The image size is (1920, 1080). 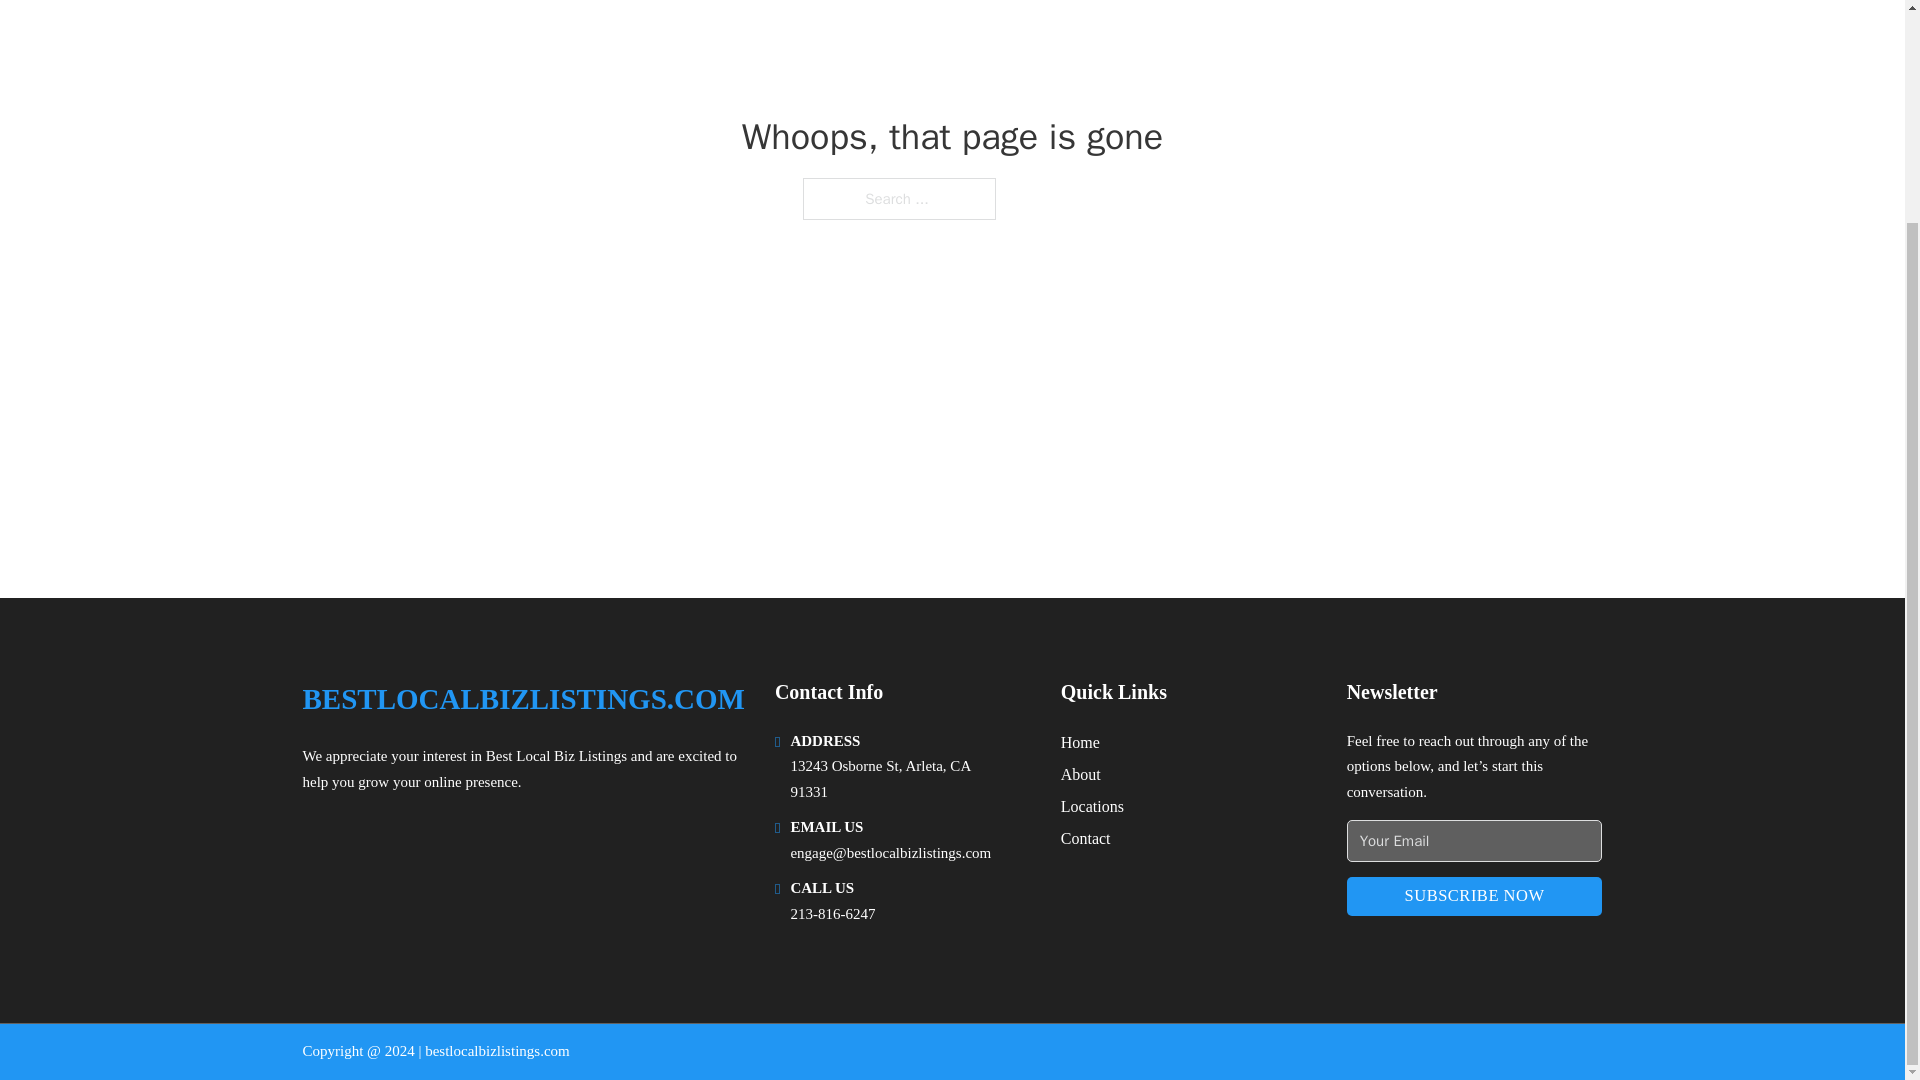 What do you see at coordinates (1086, 838) in the screenshot?
I see `Contact` at bounding box center [1086, 838].